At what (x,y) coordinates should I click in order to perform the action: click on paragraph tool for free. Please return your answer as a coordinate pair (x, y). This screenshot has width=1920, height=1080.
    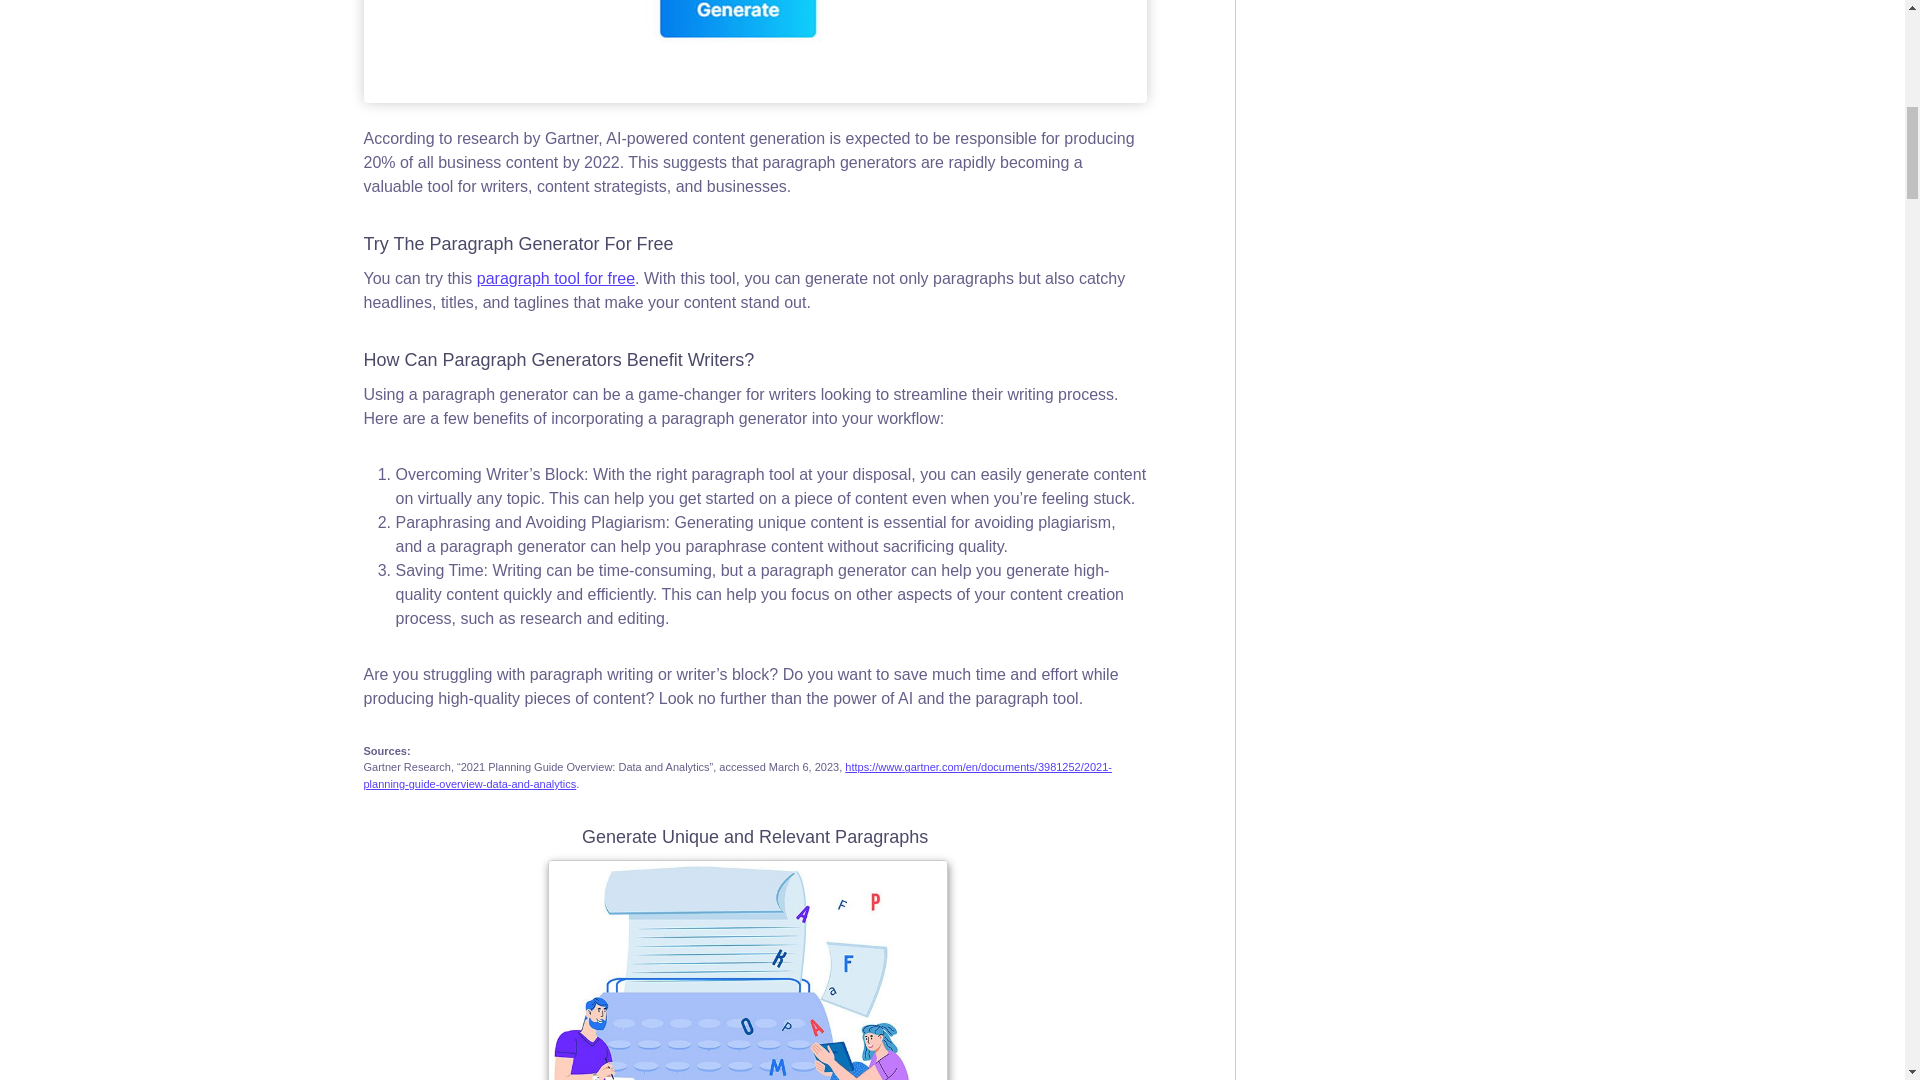
    Looking at the image, I should click on (556, 278).